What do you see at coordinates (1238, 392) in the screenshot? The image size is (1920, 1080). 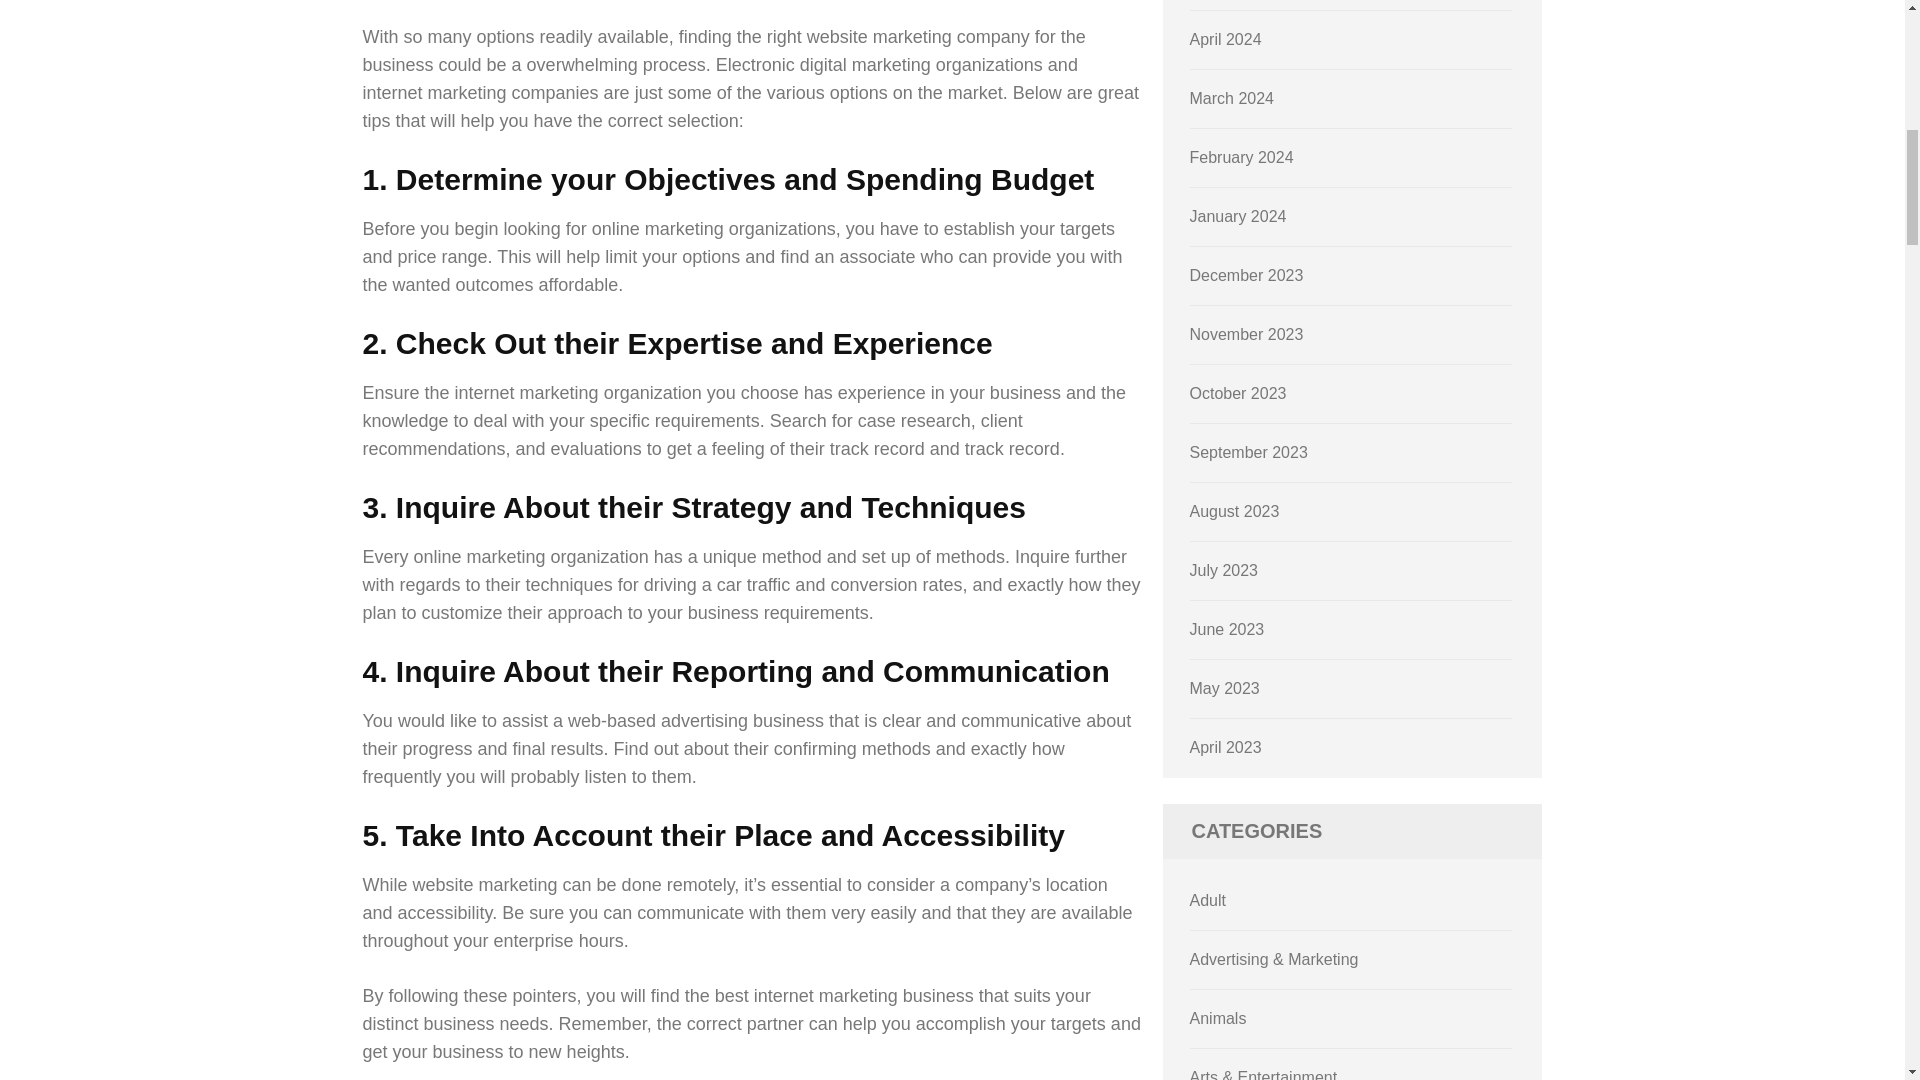 I see `October 2023` at bounding box center [1238, 392].